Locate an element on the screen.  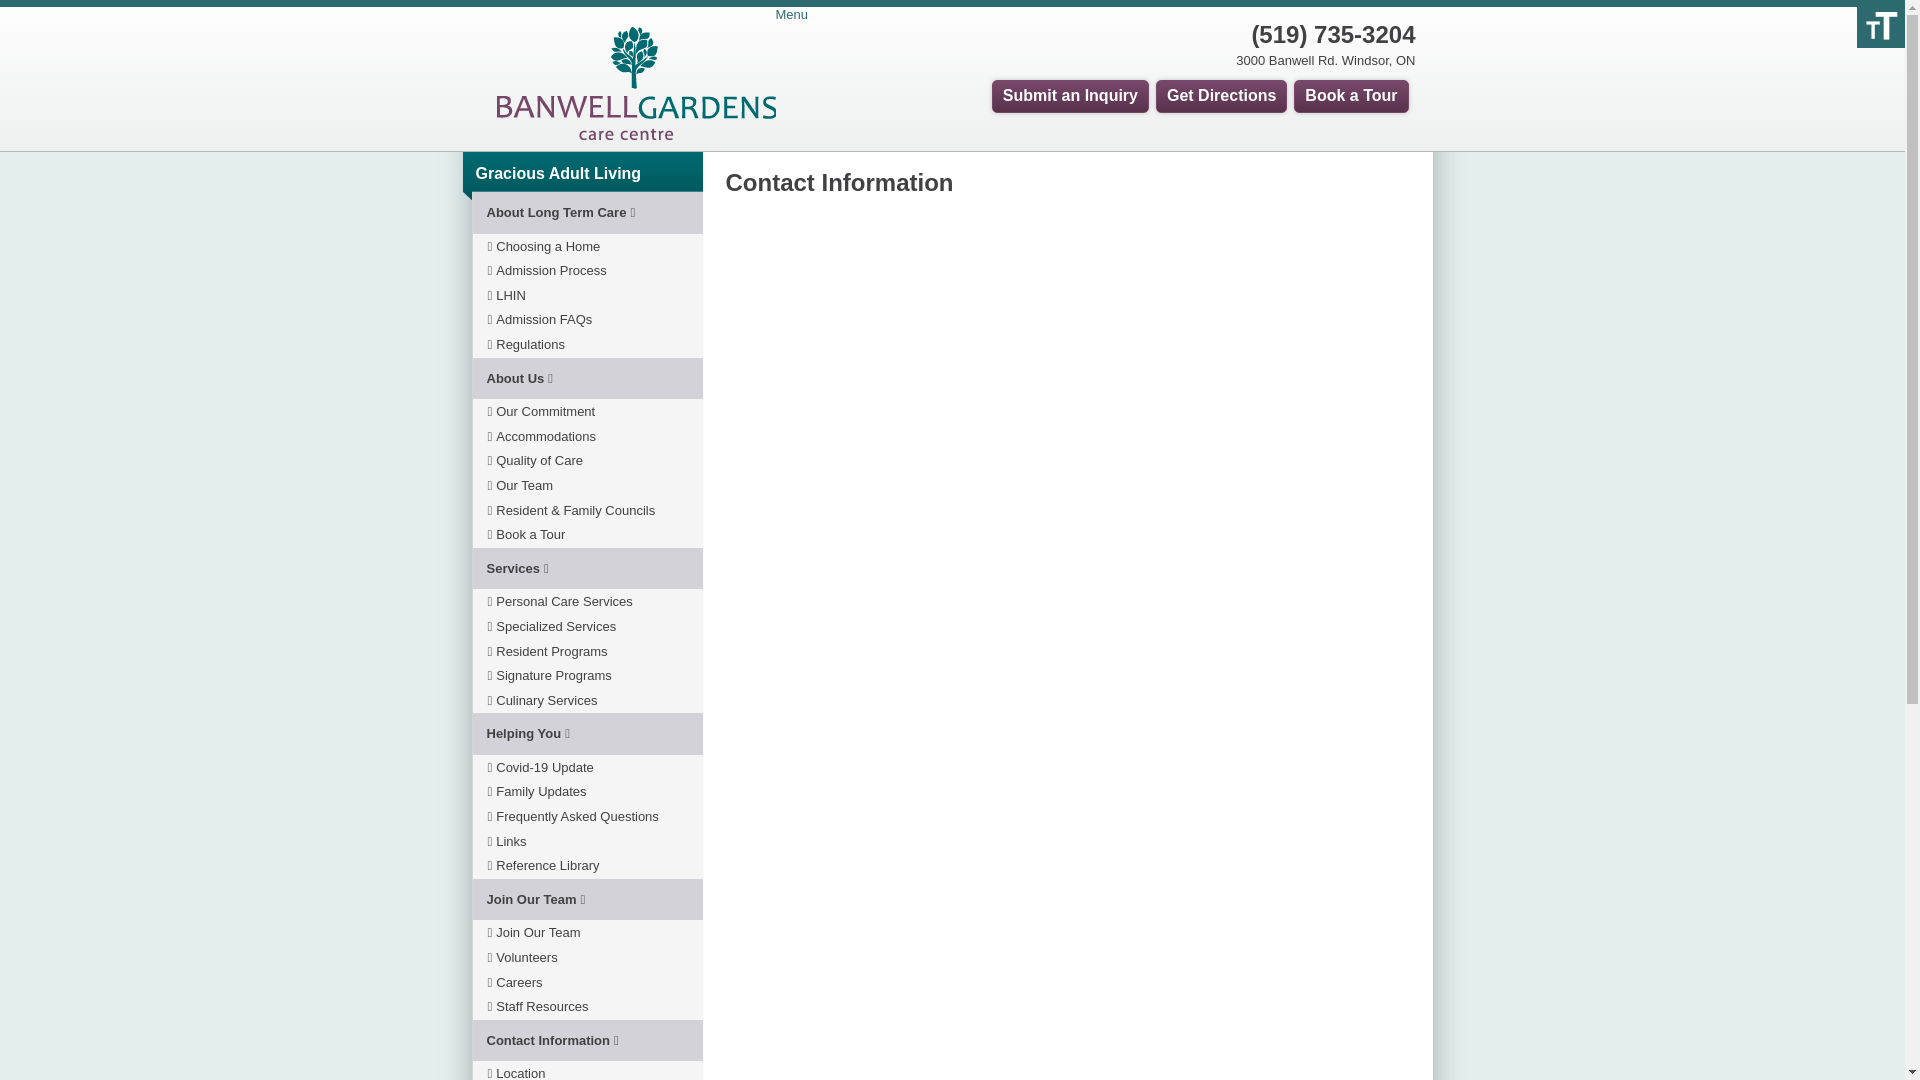
Resident & Family Councils is located at coordinates (572, 511).